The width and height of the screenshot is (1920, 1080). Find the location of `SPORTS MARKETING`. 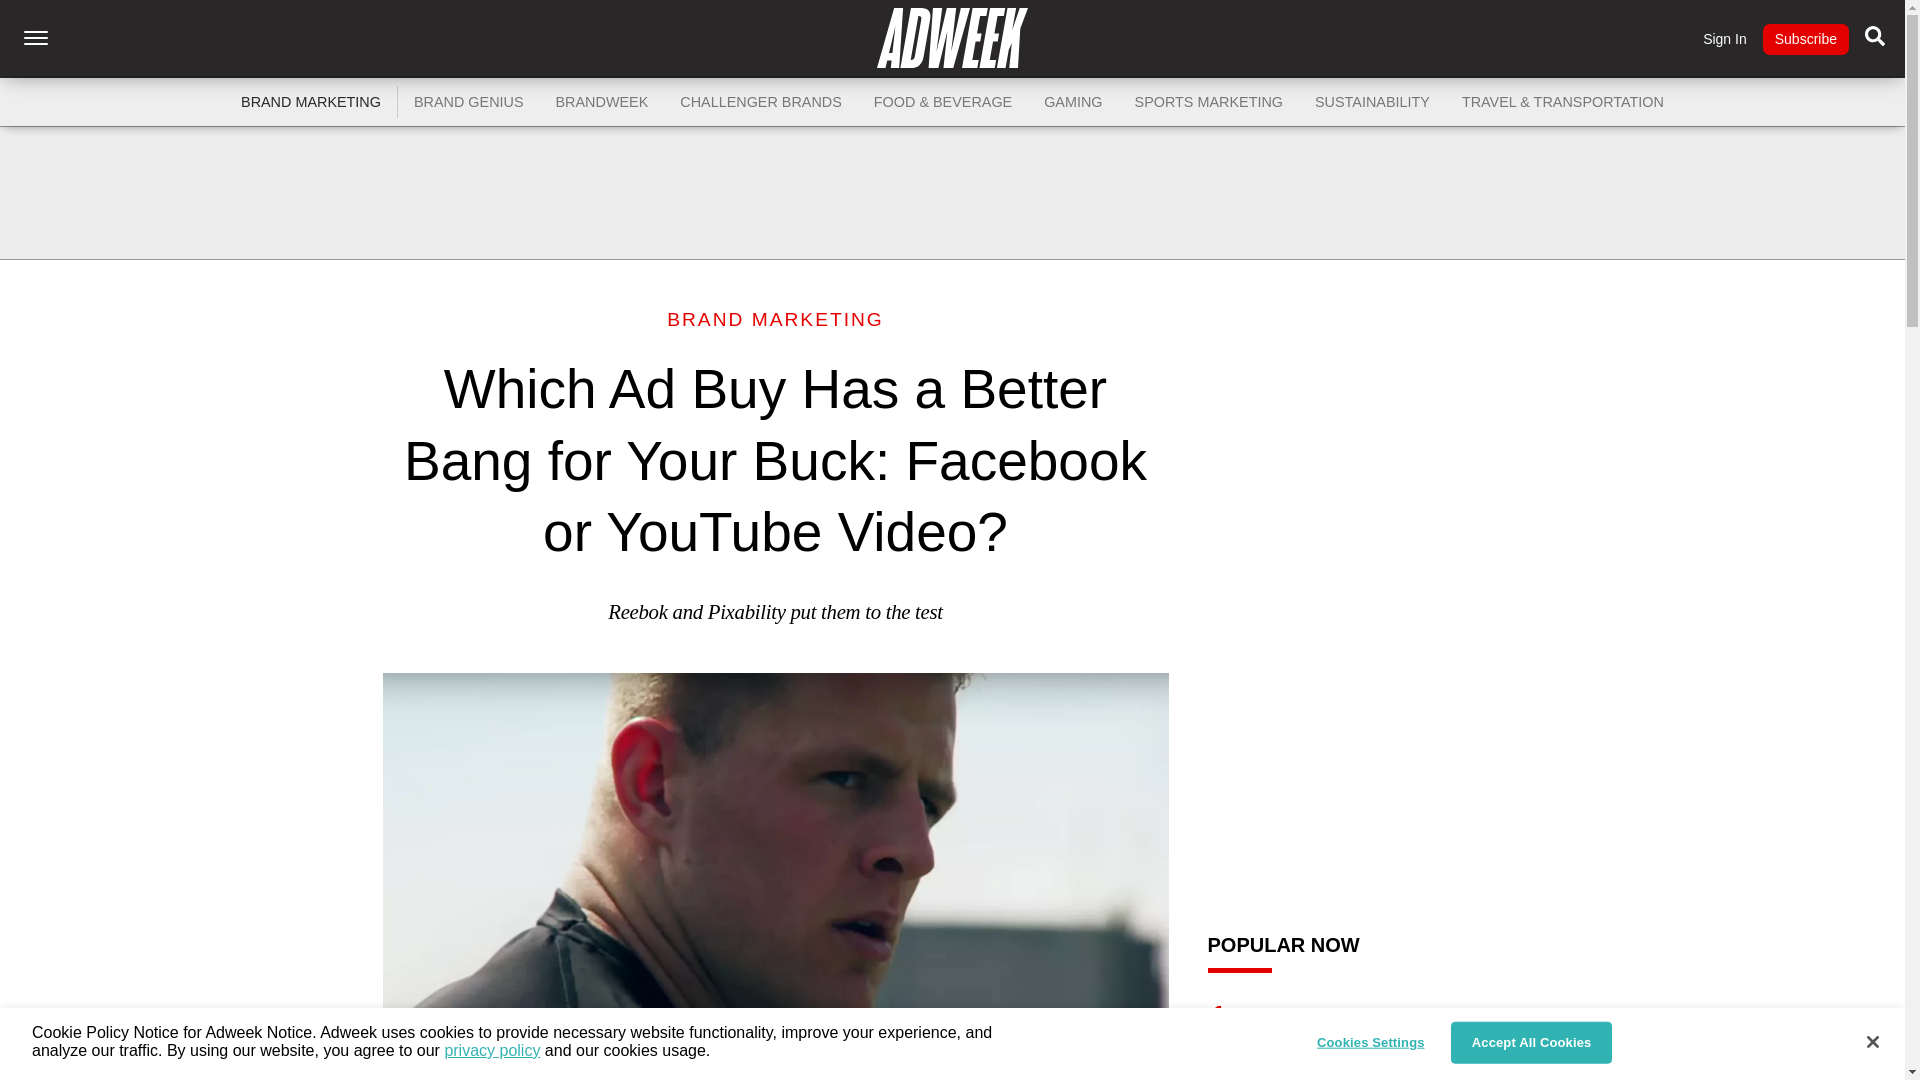

SPORTS MARKETING is located at coordinates (1209, 102).